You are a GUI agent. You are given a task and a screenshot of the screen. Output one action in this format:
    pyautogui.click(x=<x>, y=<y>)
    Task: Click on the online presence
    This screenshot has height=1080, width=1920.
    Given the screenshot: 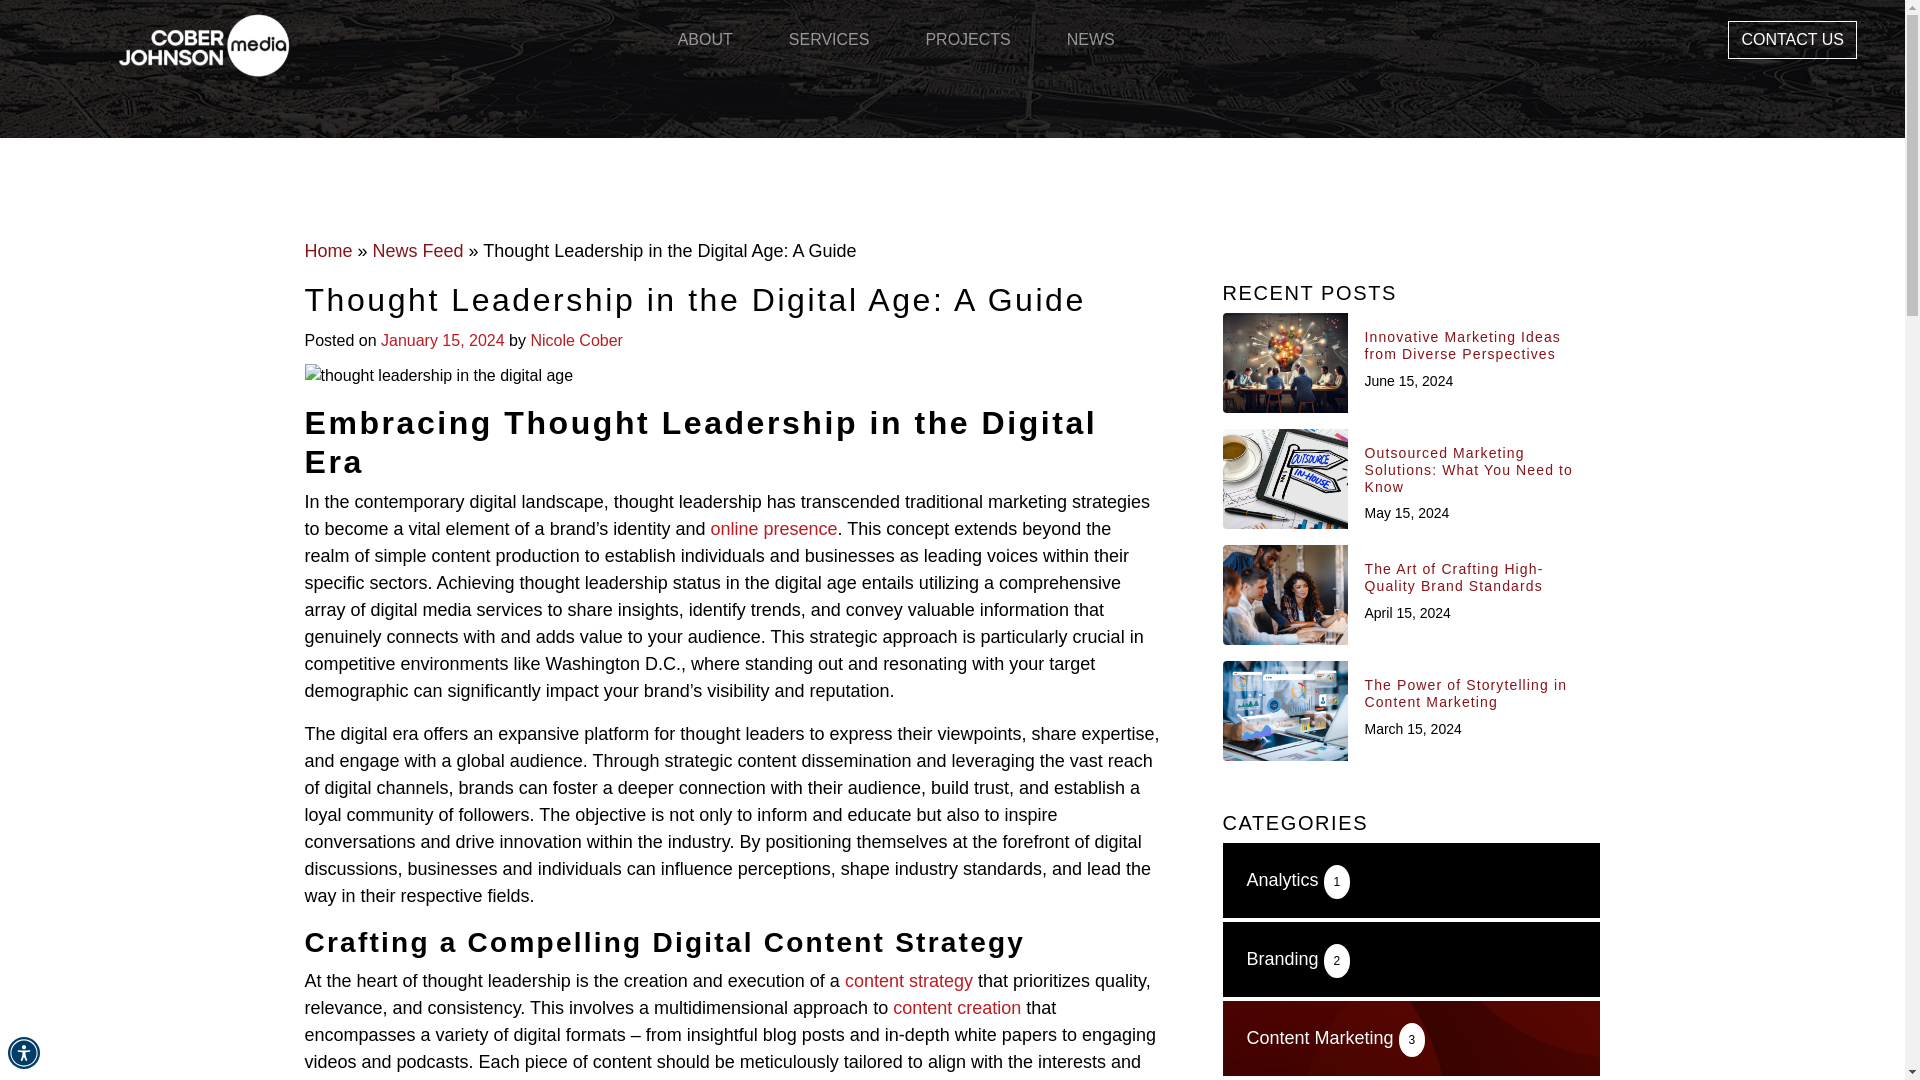 What is the action you would take?
    pyautogui.click(x=774, y=528)
    